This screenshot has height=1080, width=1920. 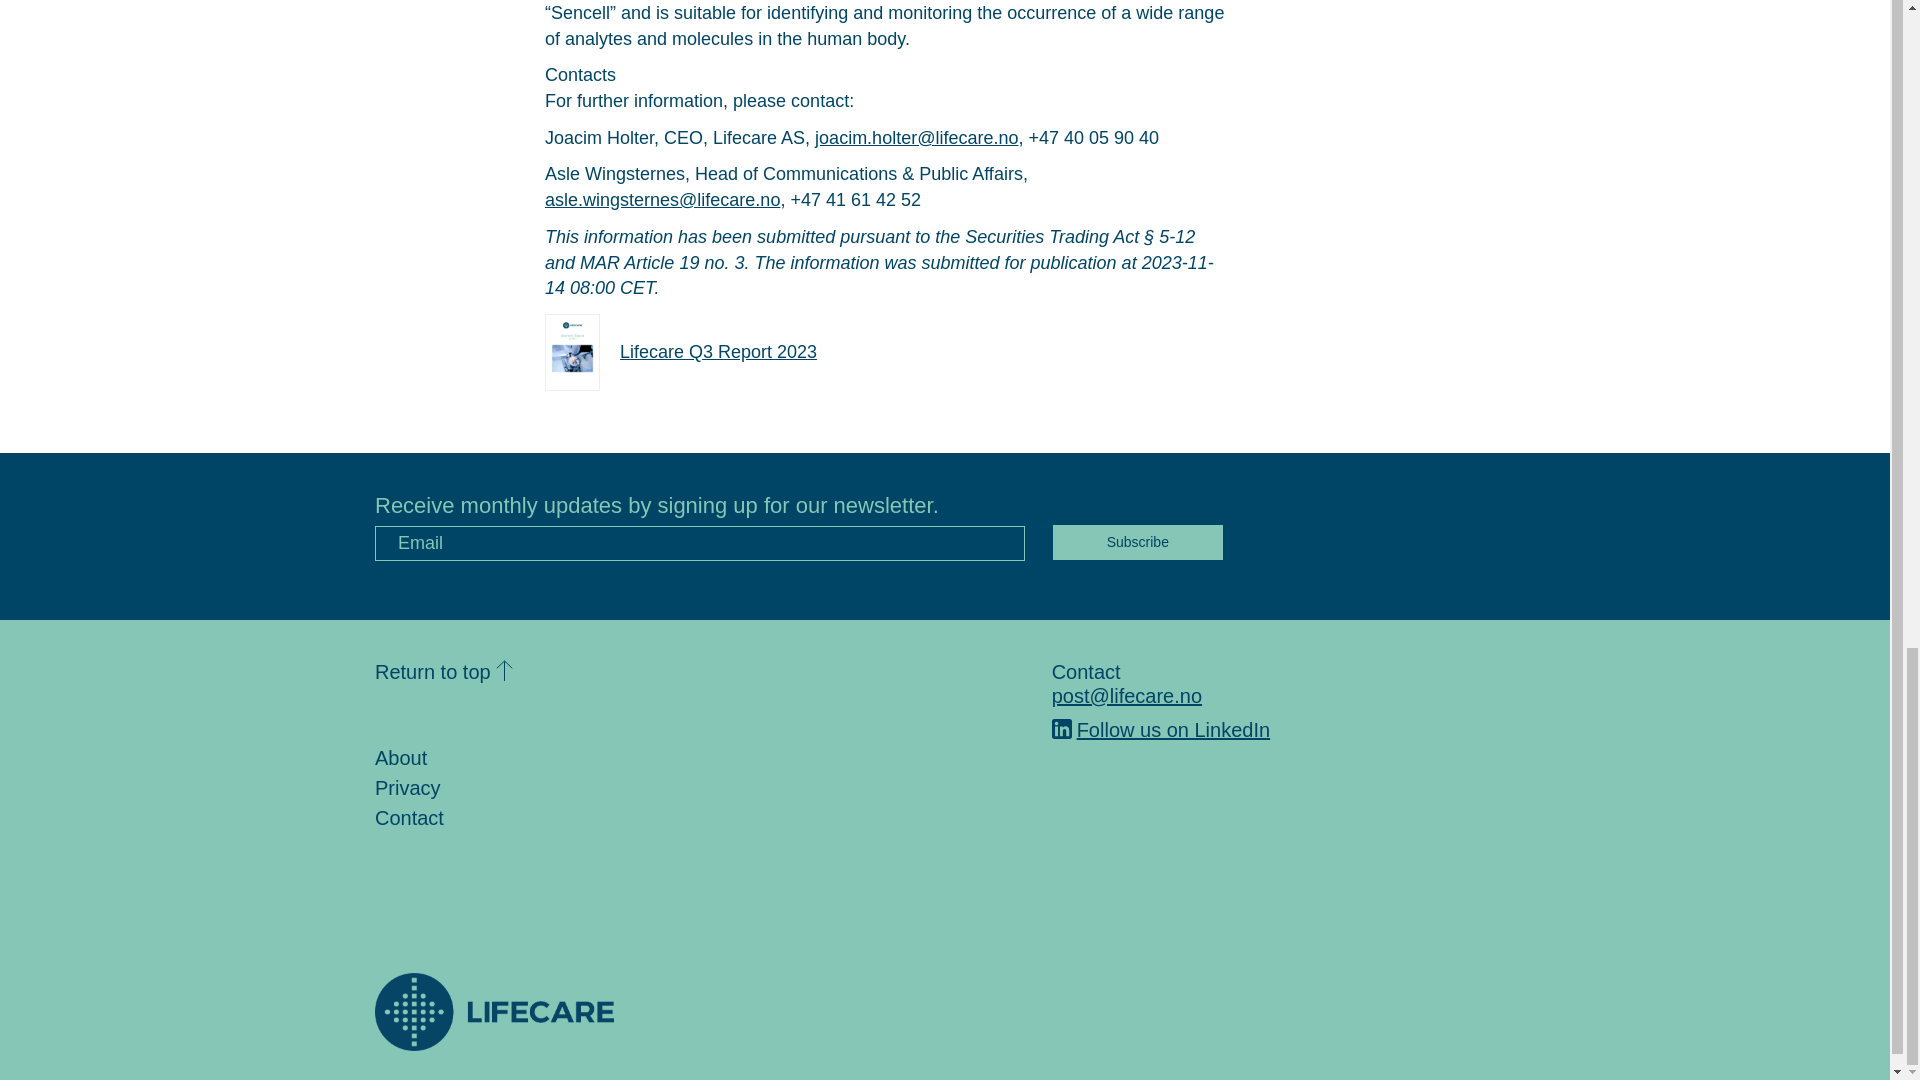 I want to click on Privacy, so click(x=408, y=788).